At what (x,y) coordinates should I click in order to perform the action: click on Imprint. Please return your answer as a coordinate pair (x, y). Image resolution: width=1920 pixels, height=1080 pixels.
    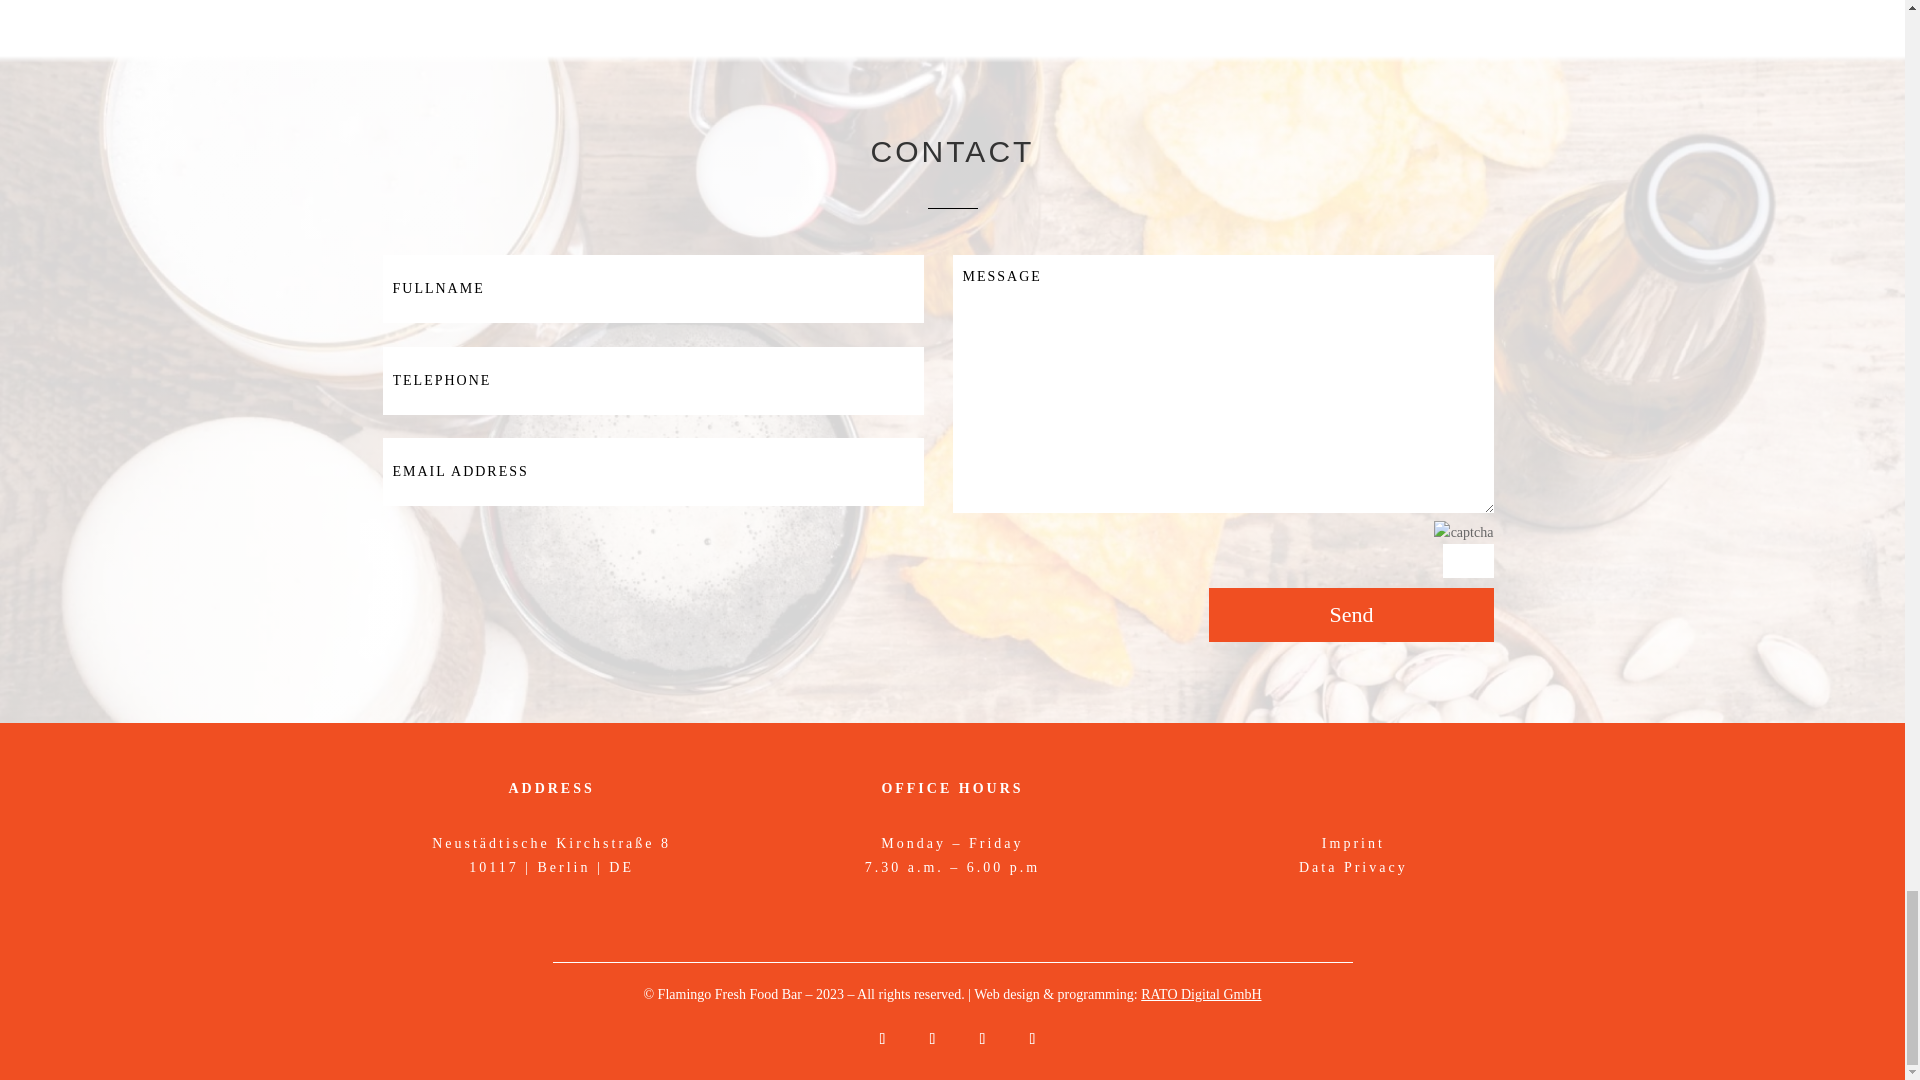
    Looking at the image, I should click on (1353, 843).